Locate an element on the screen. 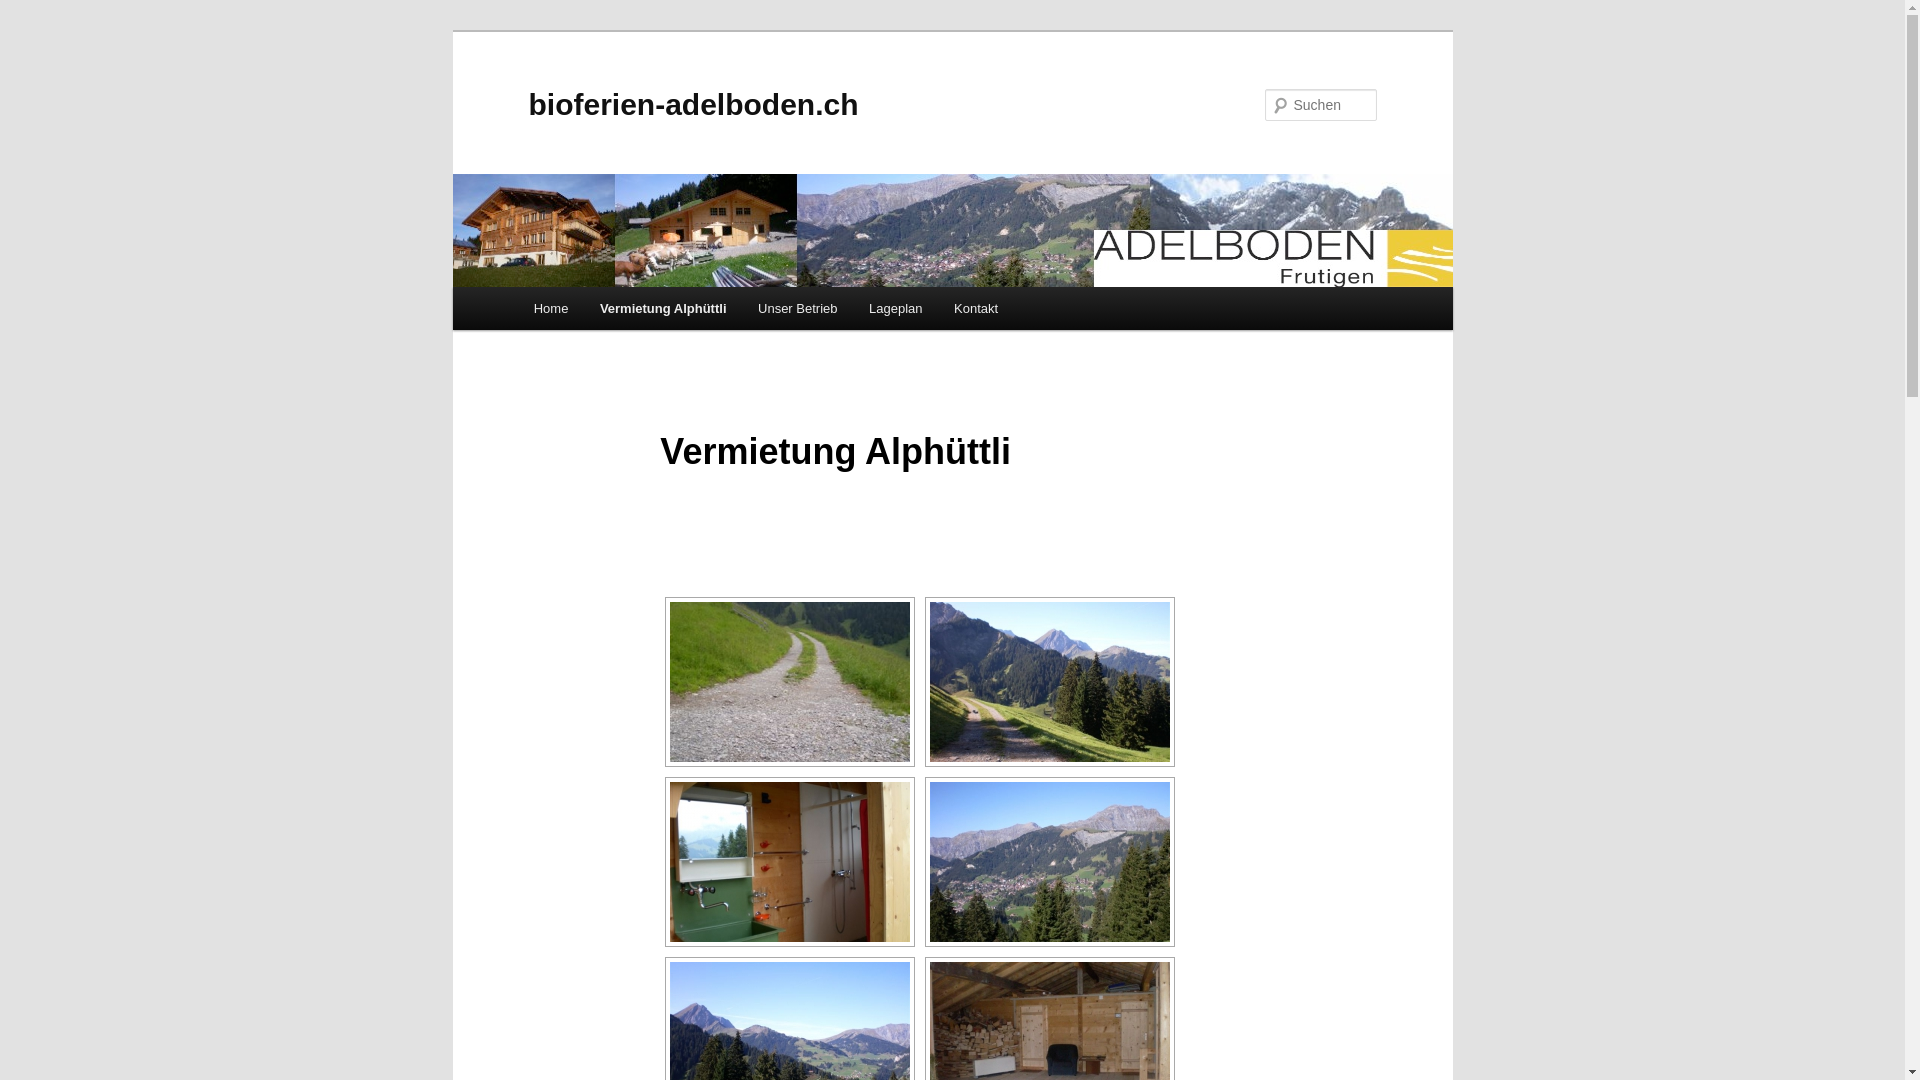 This screenshot has height=1080, width=1920. Lageplan is located at coordinates (896, 308).